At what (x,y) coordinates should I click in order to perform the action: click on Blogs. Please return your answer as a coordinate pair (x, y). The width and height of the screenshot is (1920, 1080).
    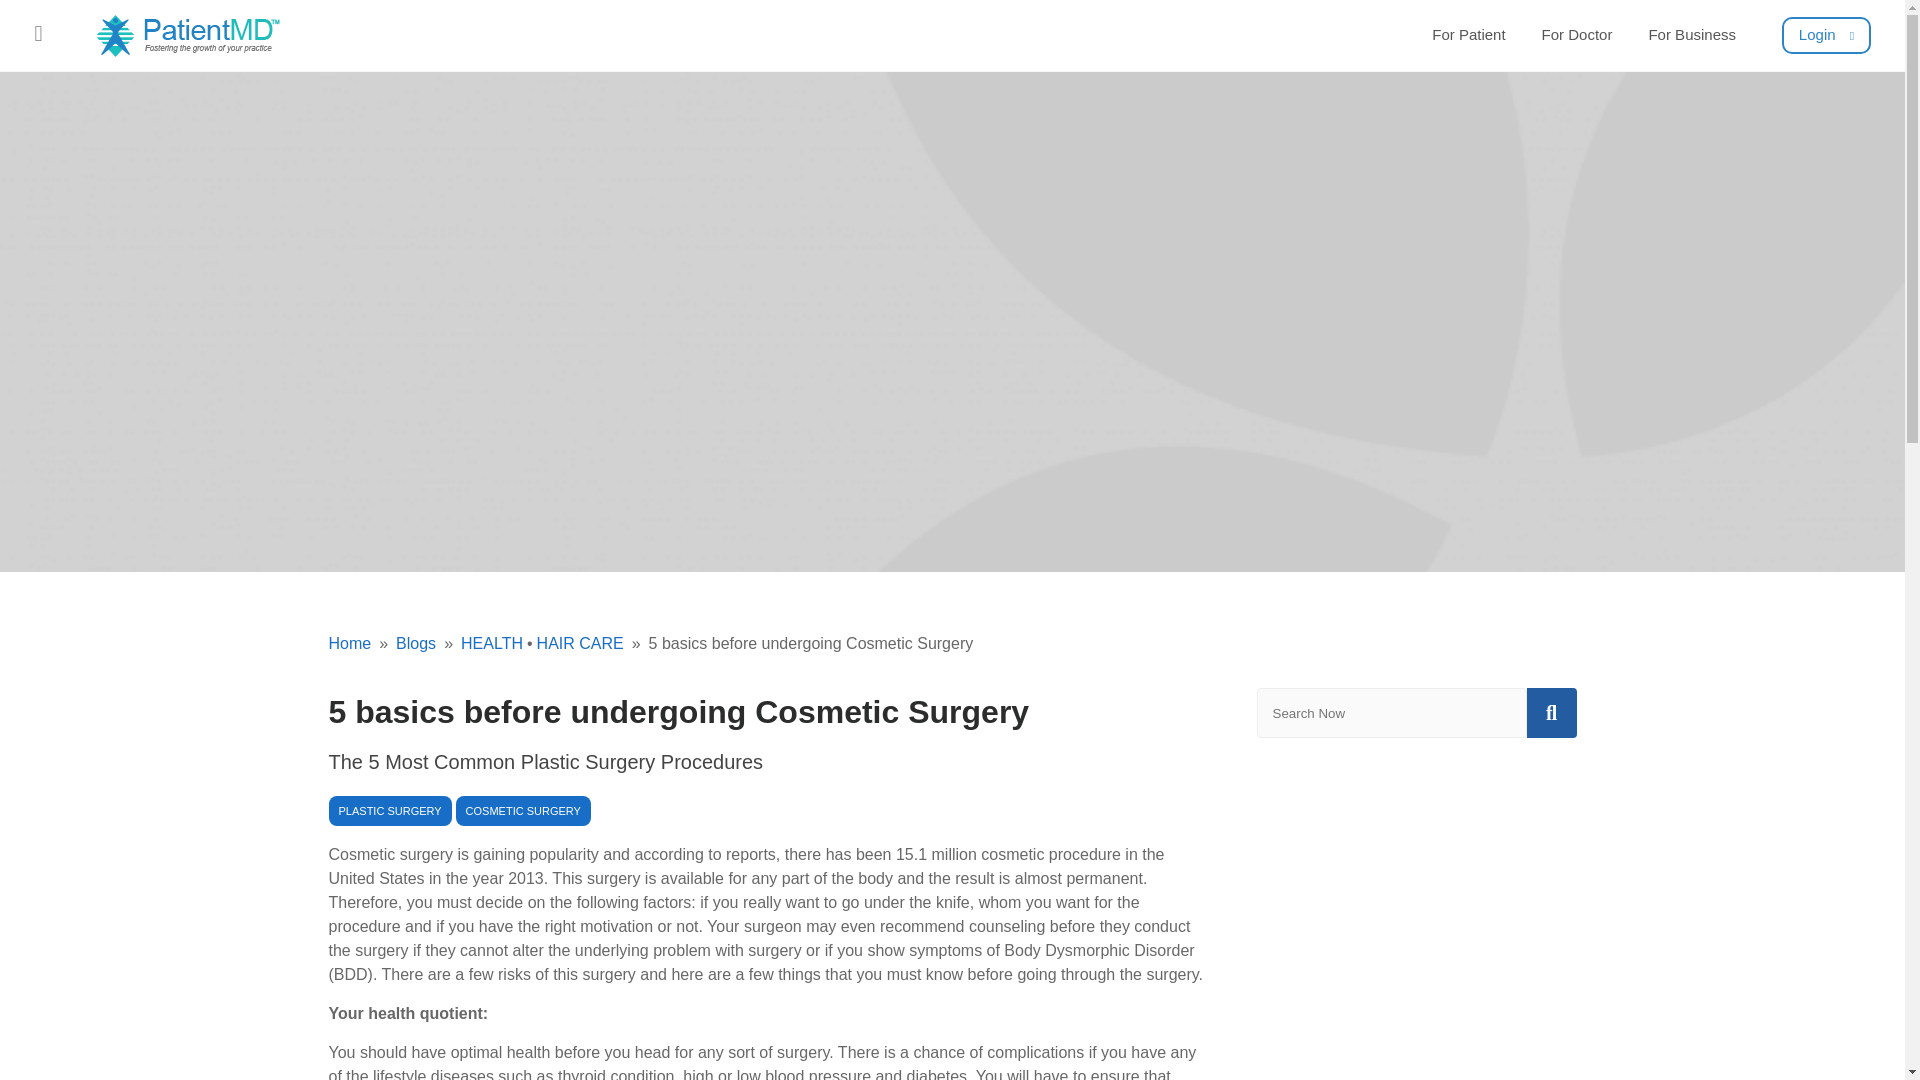
    Looking at the image, I should click on (402, 644).